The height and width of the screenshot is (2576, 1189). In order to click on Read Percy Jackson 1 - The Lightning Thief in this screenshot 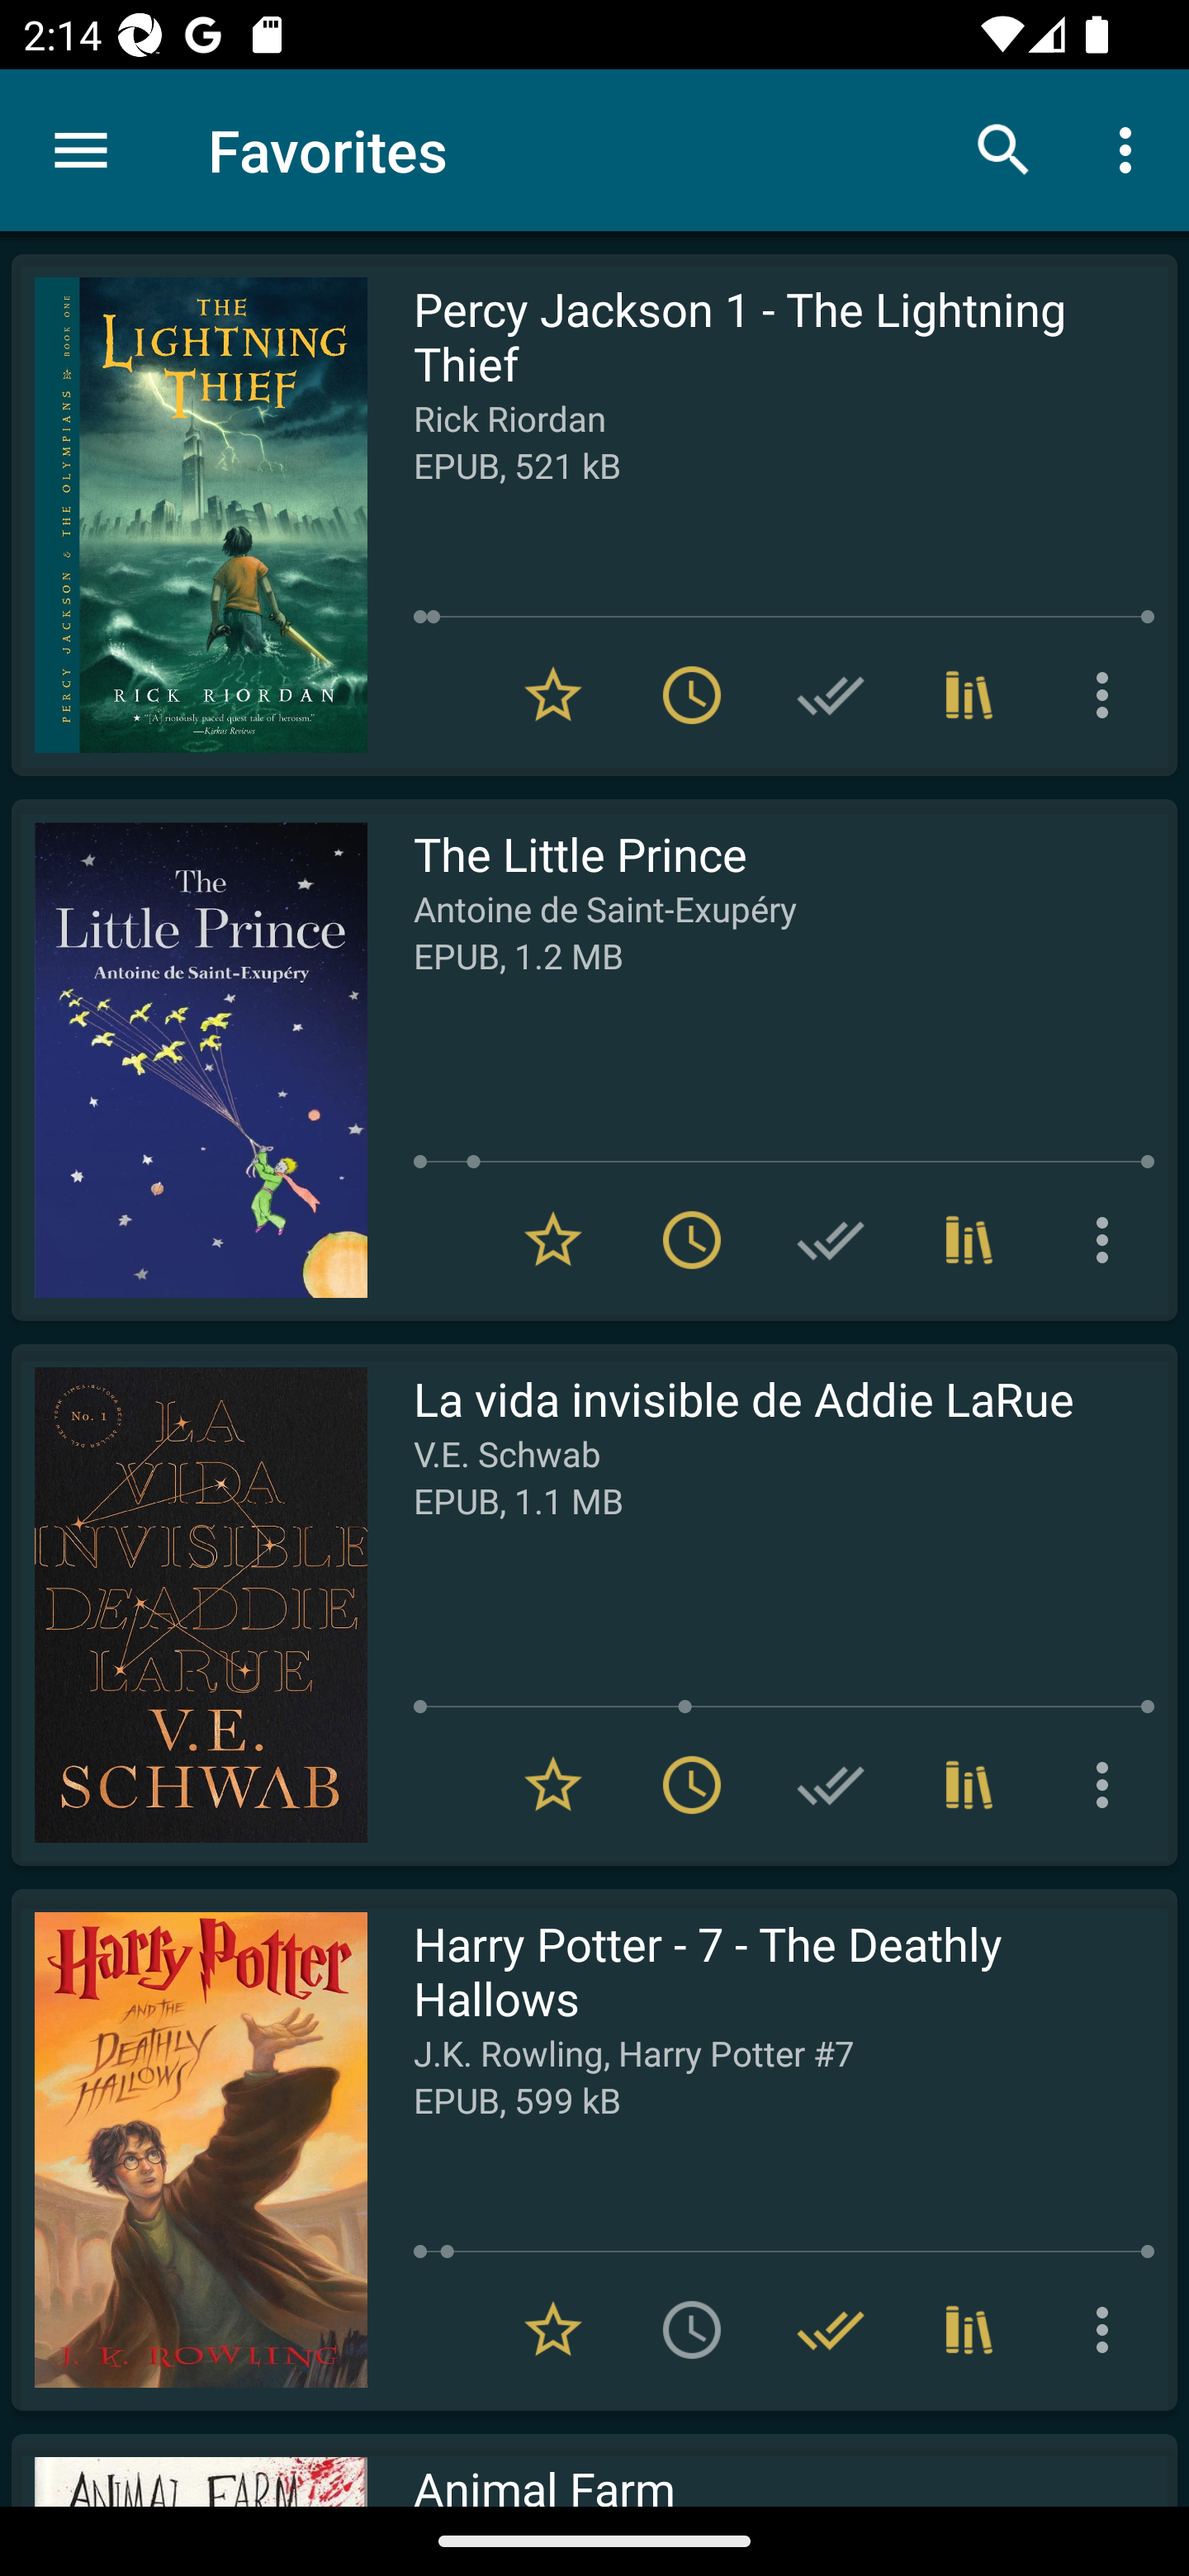, I will do `click(189, 515)`.